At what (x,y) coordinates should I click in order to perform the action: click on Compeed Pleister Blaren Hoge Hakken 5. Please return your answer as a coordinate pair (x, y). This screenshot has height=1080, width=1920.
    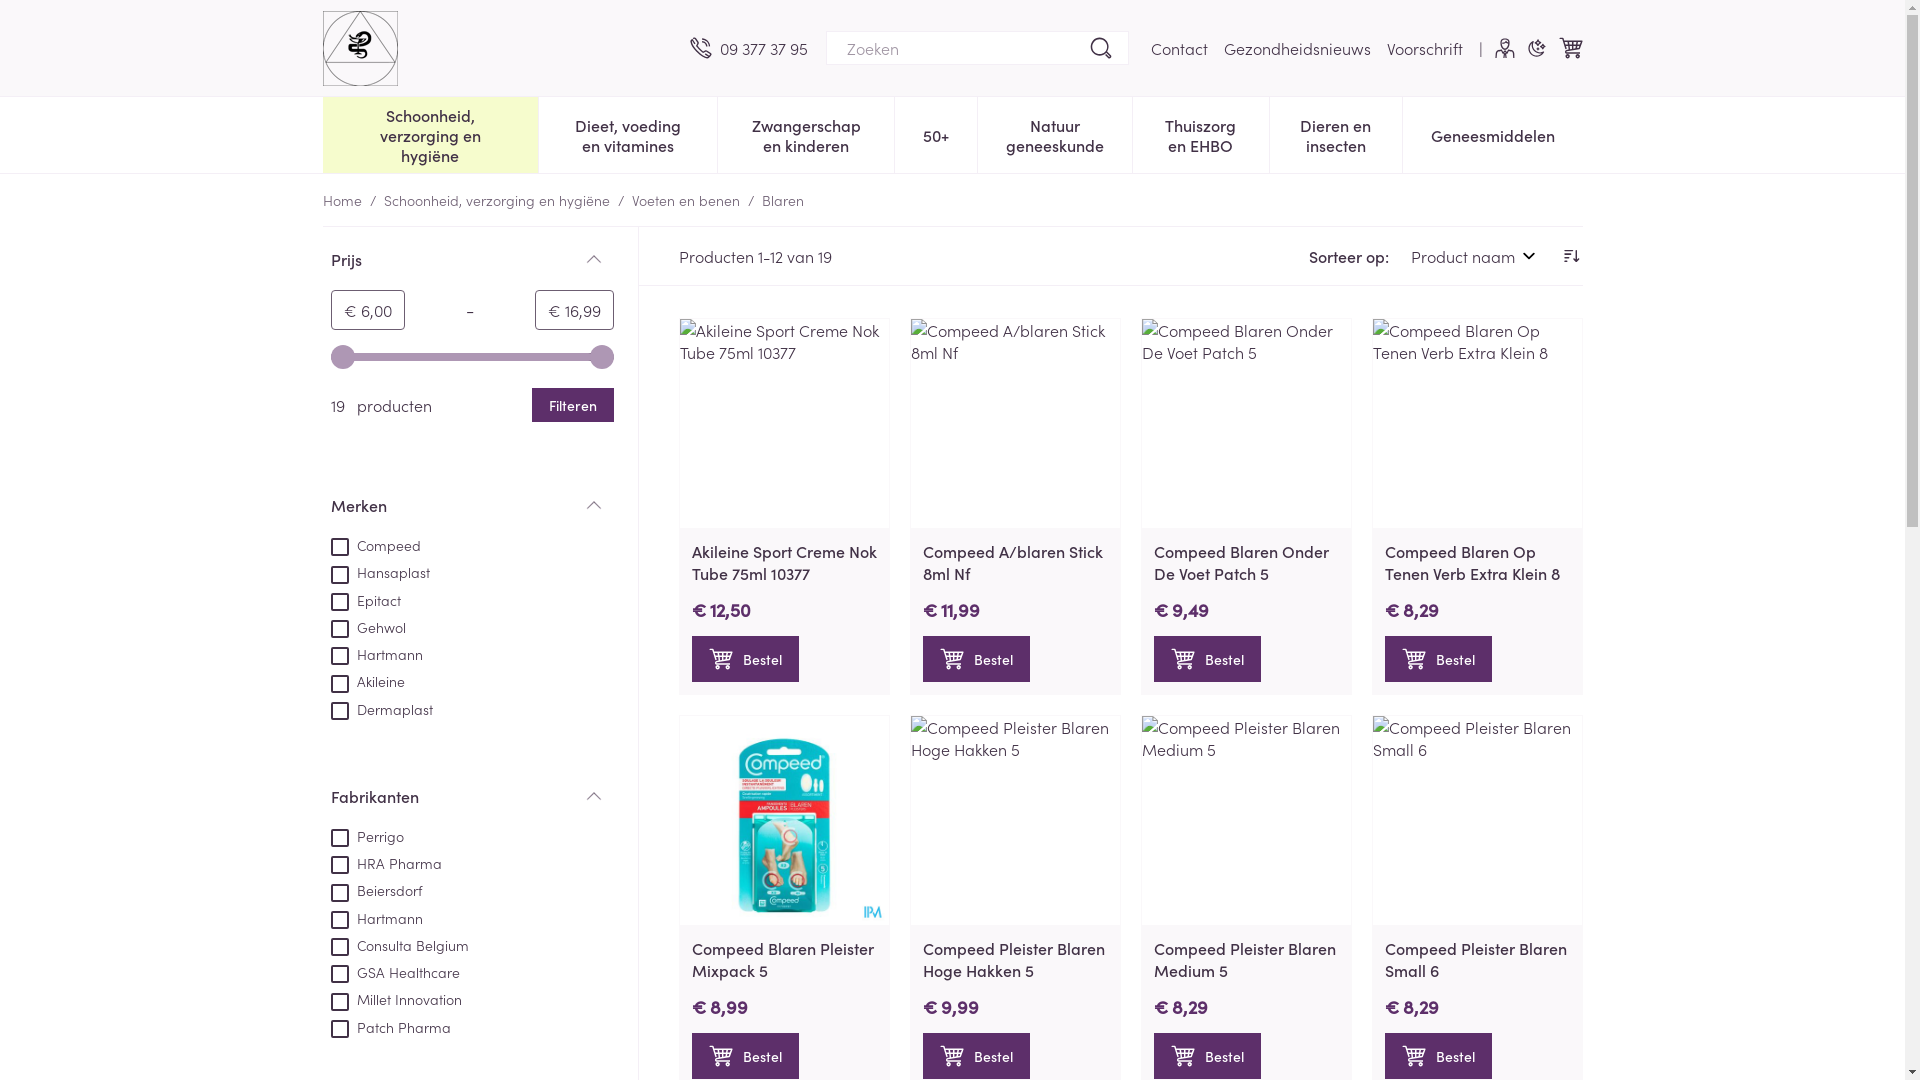
    Looking at the image, I should click on (1013, 959).